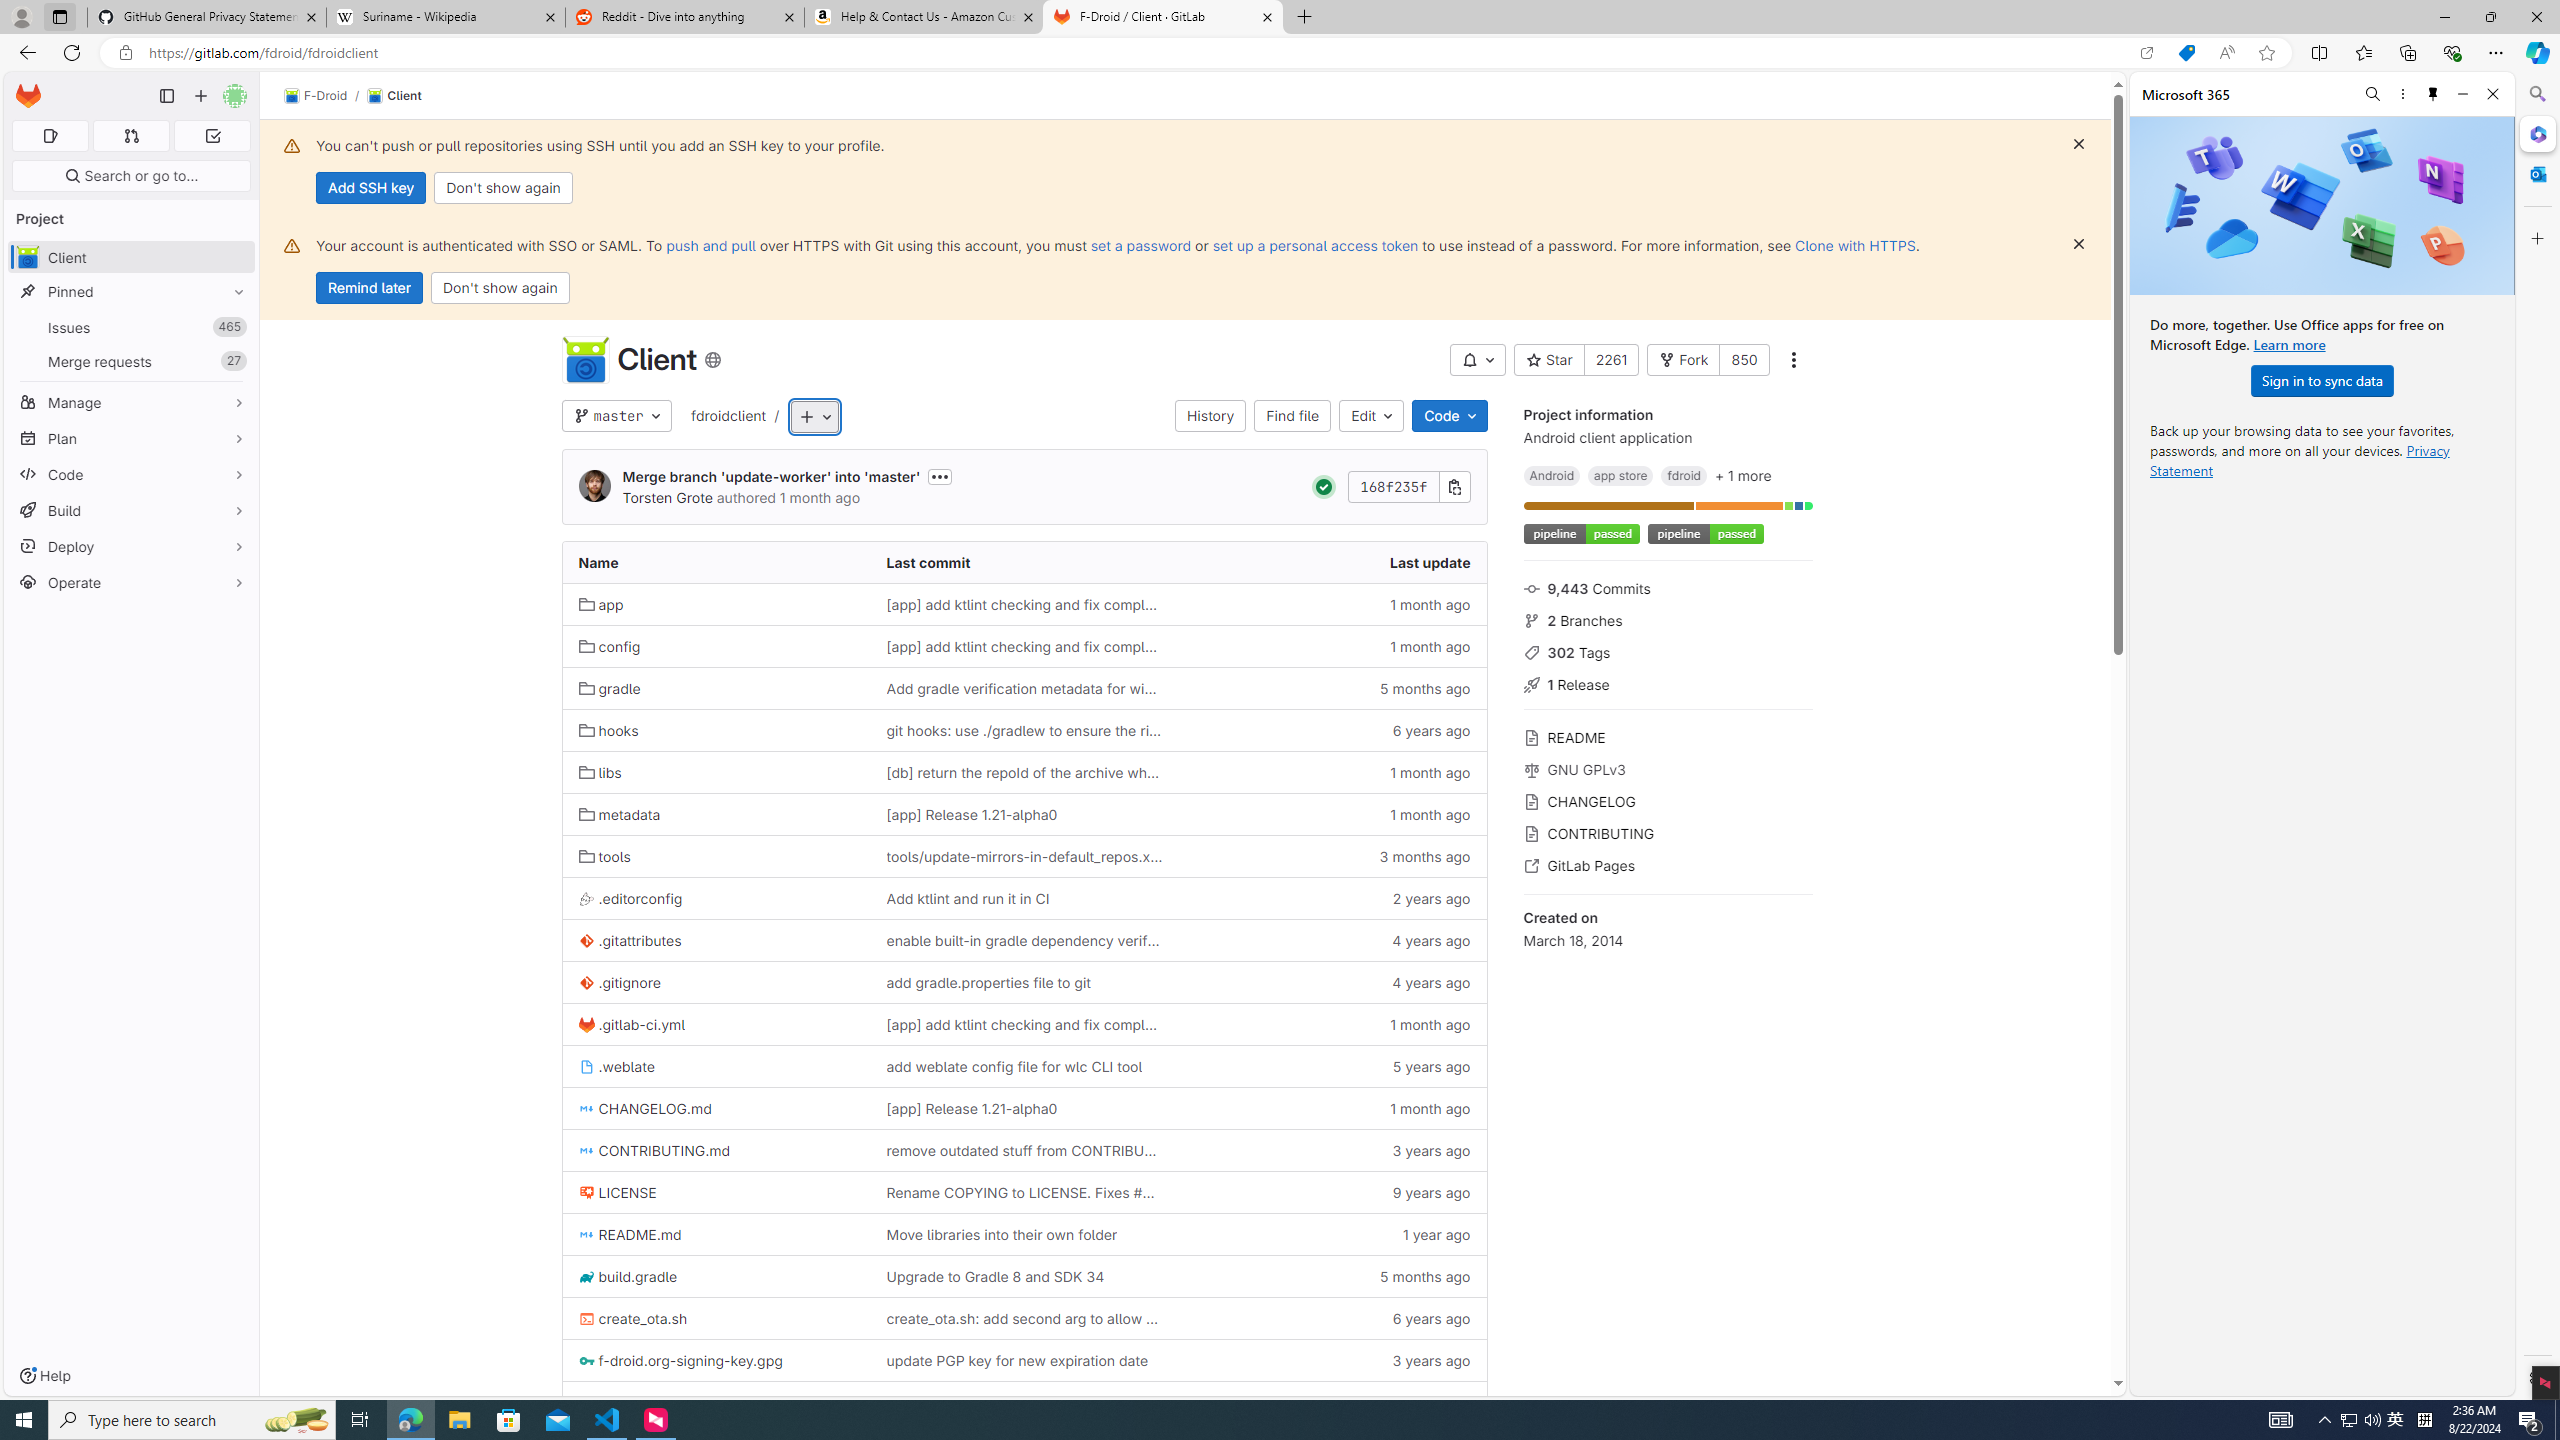  Describe the element at coordinates (1024, 1024) in the screenshot. I see `[app] add ktlint checking and fix complaints it has` at that location.